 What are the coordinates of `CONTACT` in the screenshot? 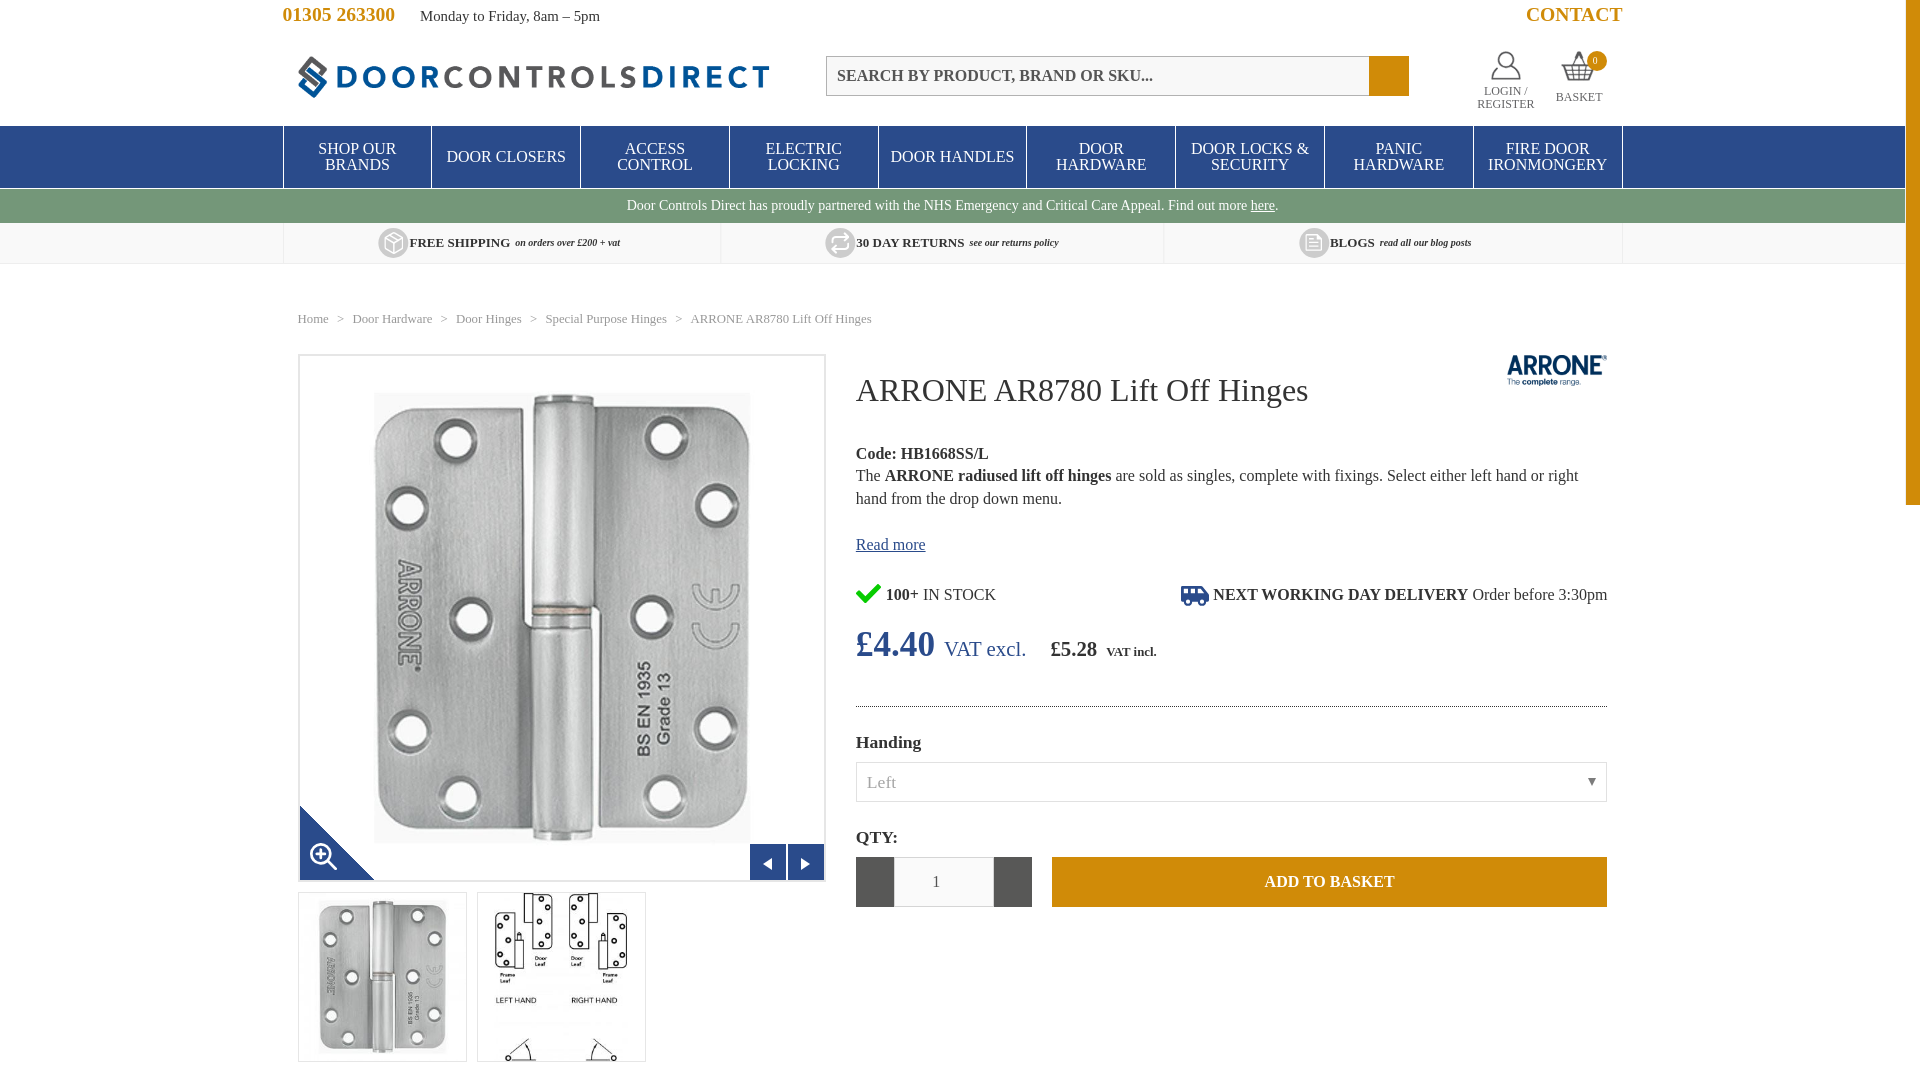 It's located at (1574, 14).